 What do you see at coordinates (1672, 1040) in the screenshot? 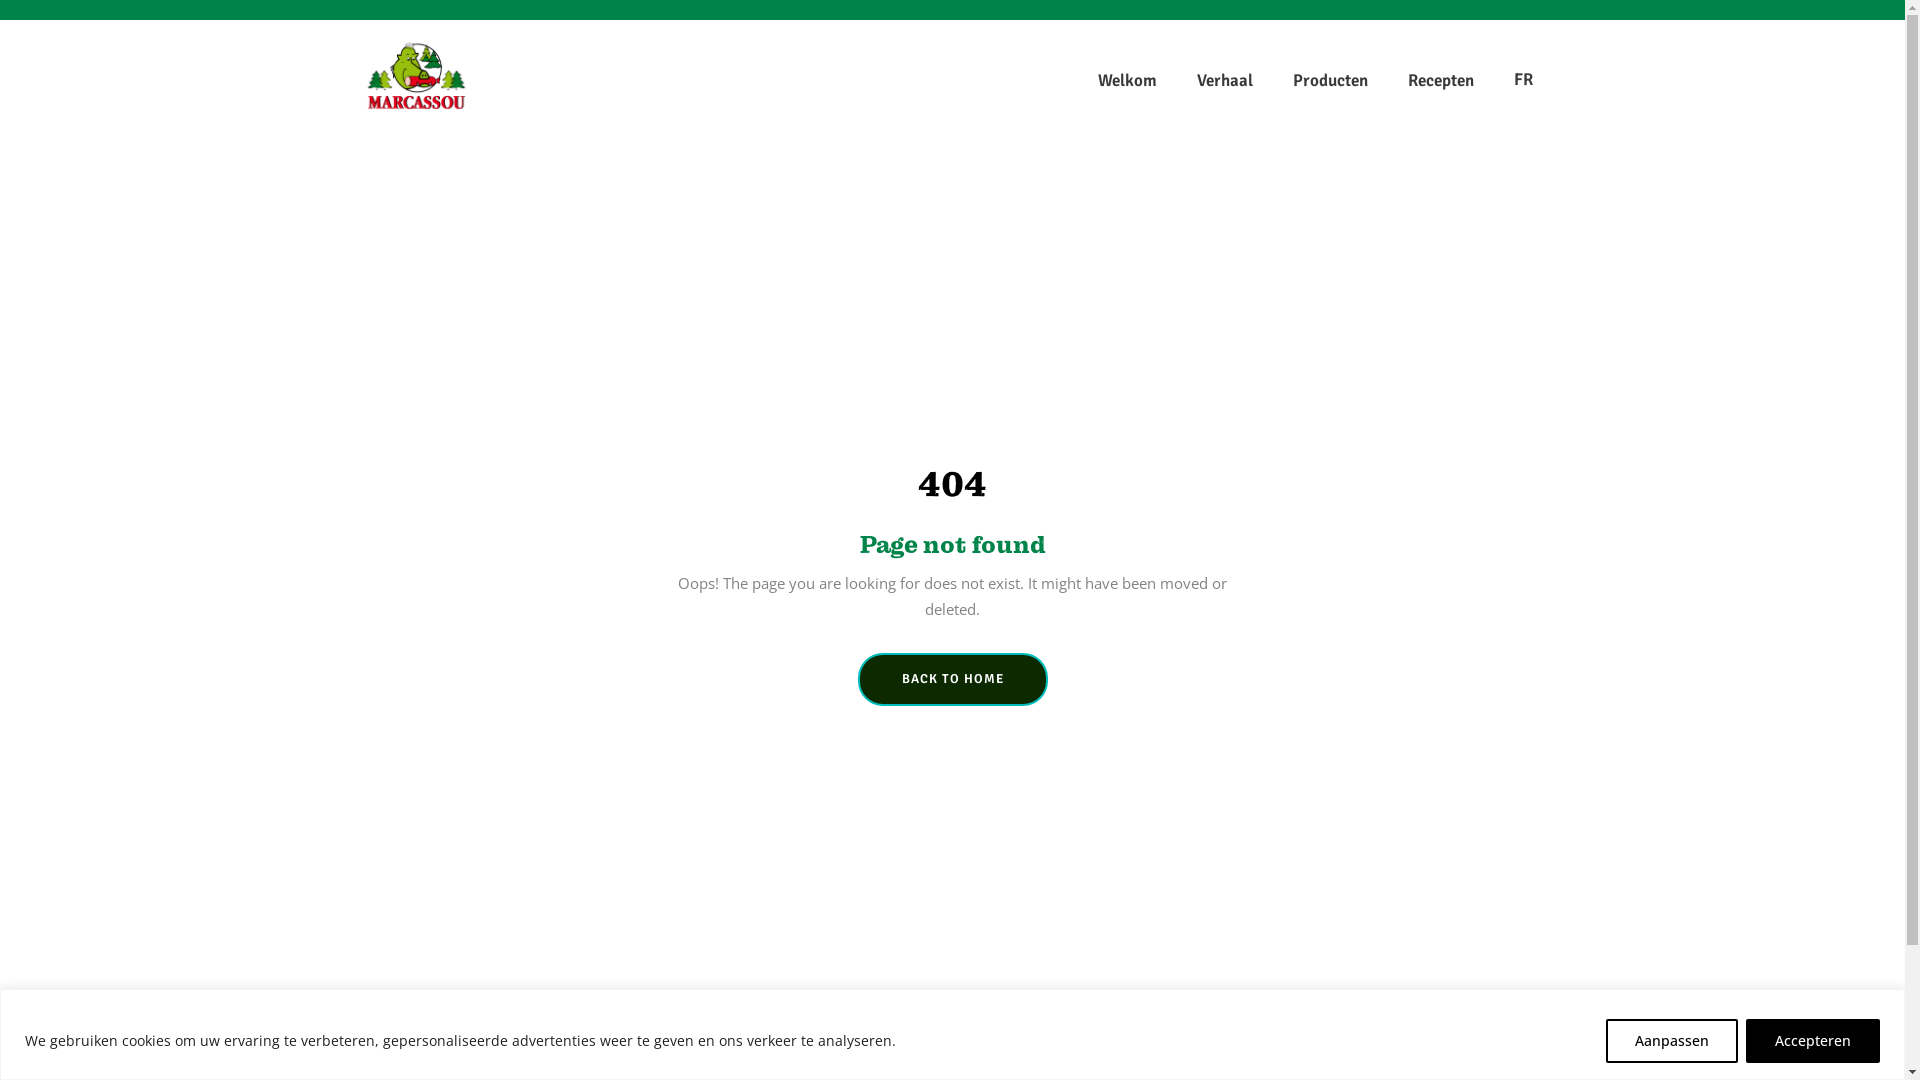
I see `Aanpassen` at bounding box center [1672, 1040].